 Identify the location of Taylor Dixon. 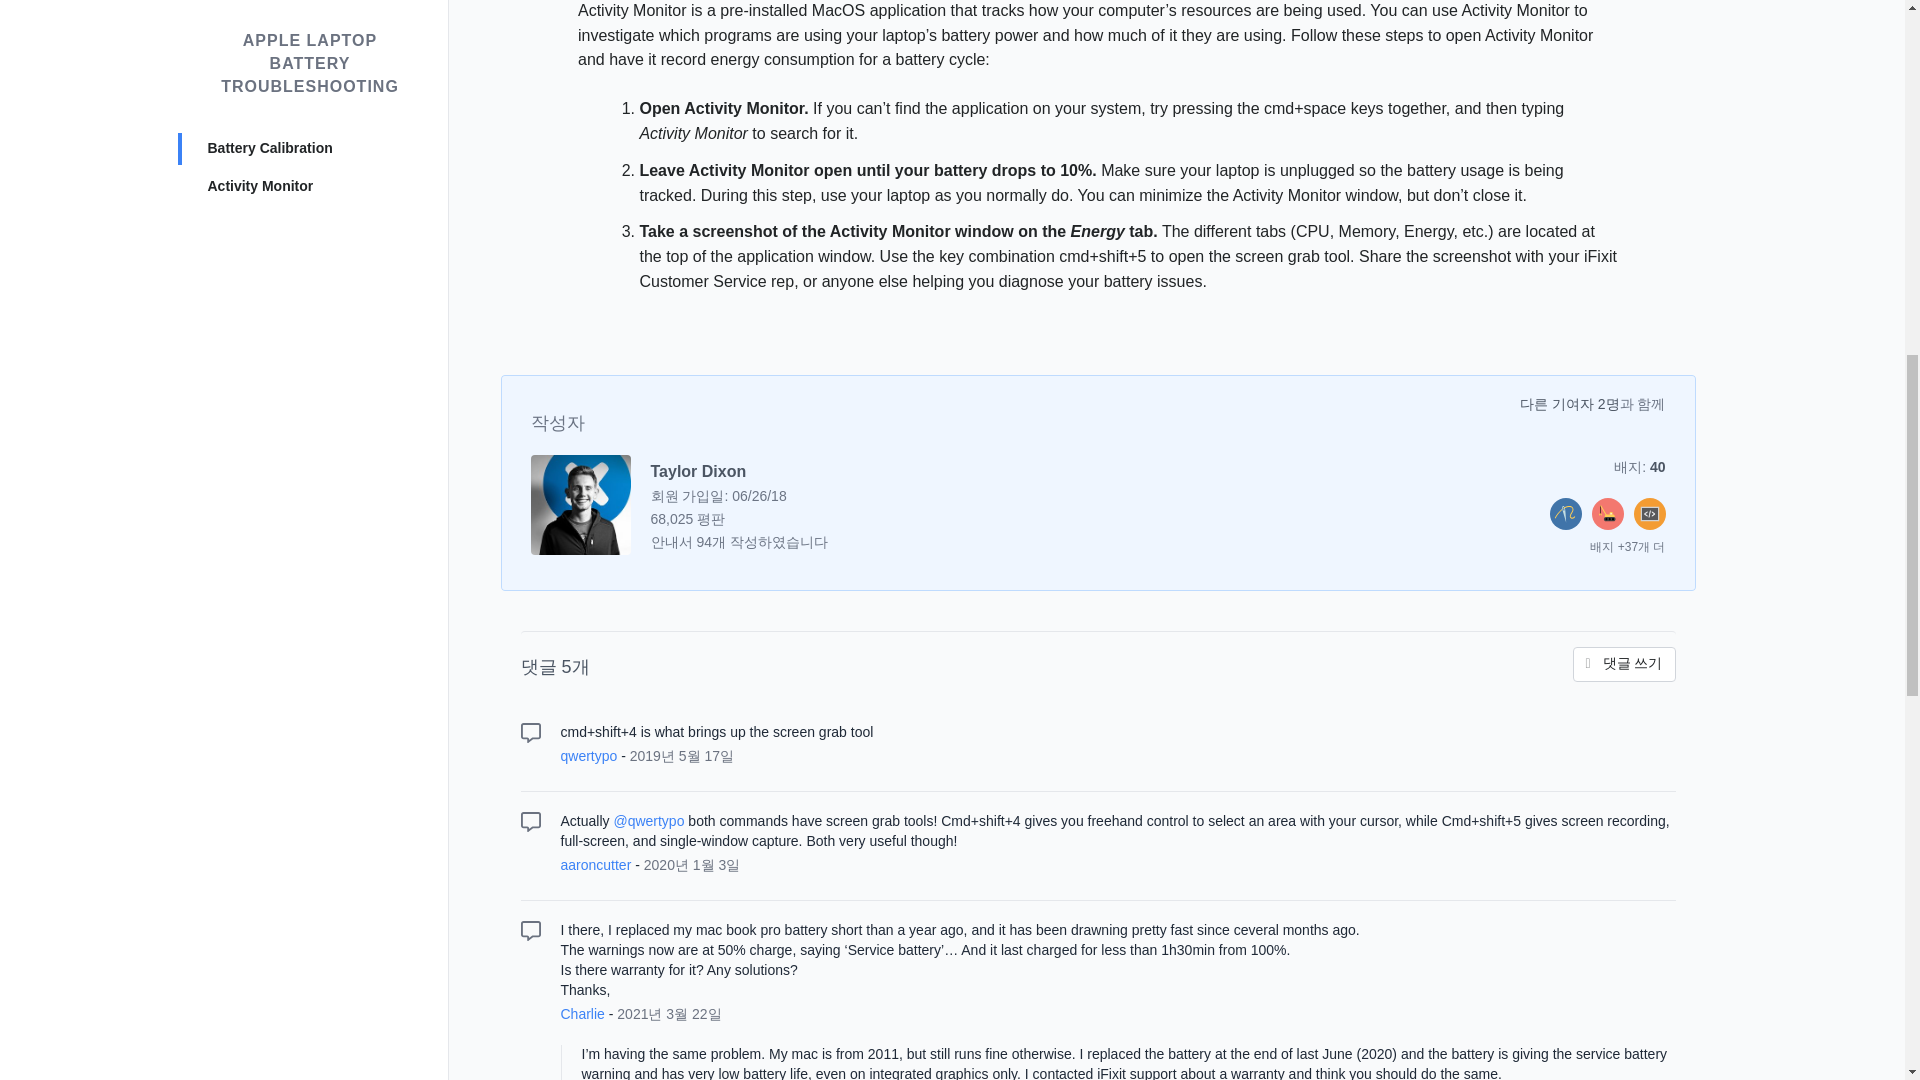
(698, 471).